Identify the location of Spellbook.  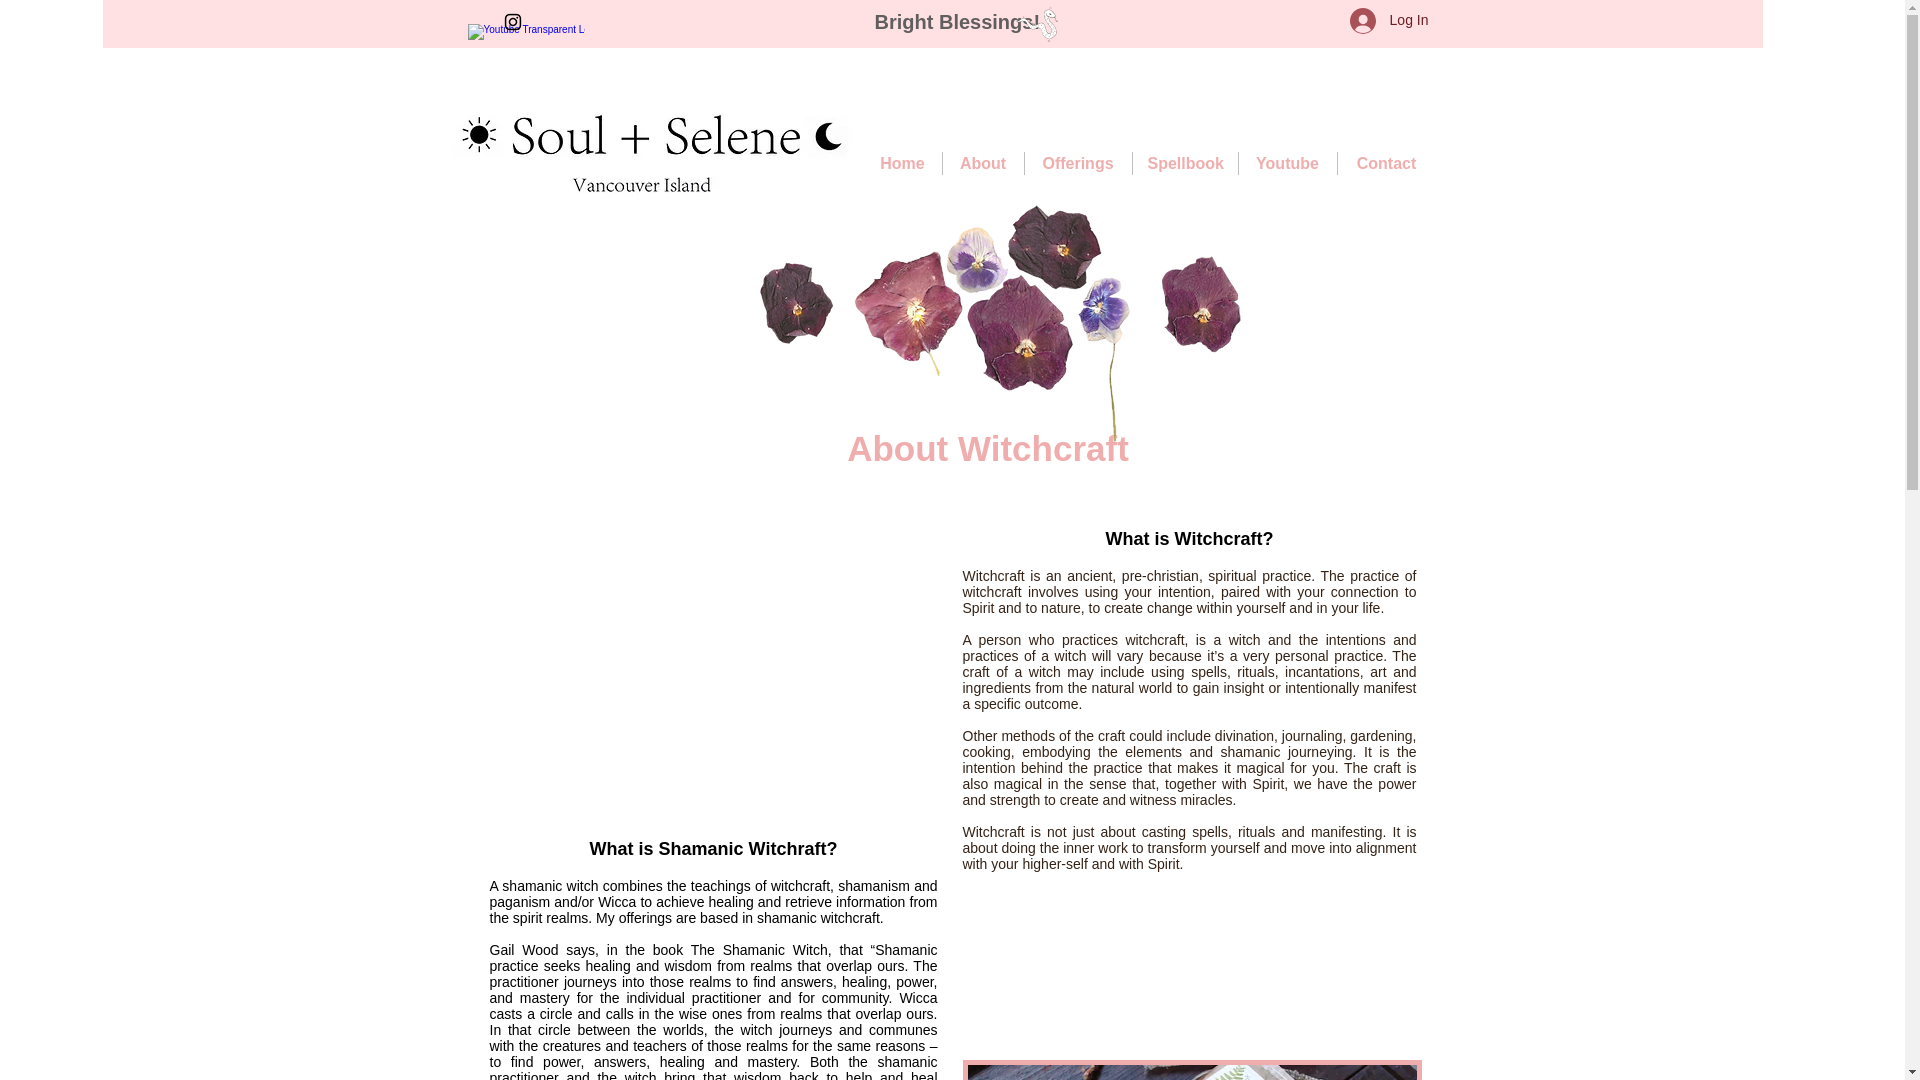
(1185, 163).